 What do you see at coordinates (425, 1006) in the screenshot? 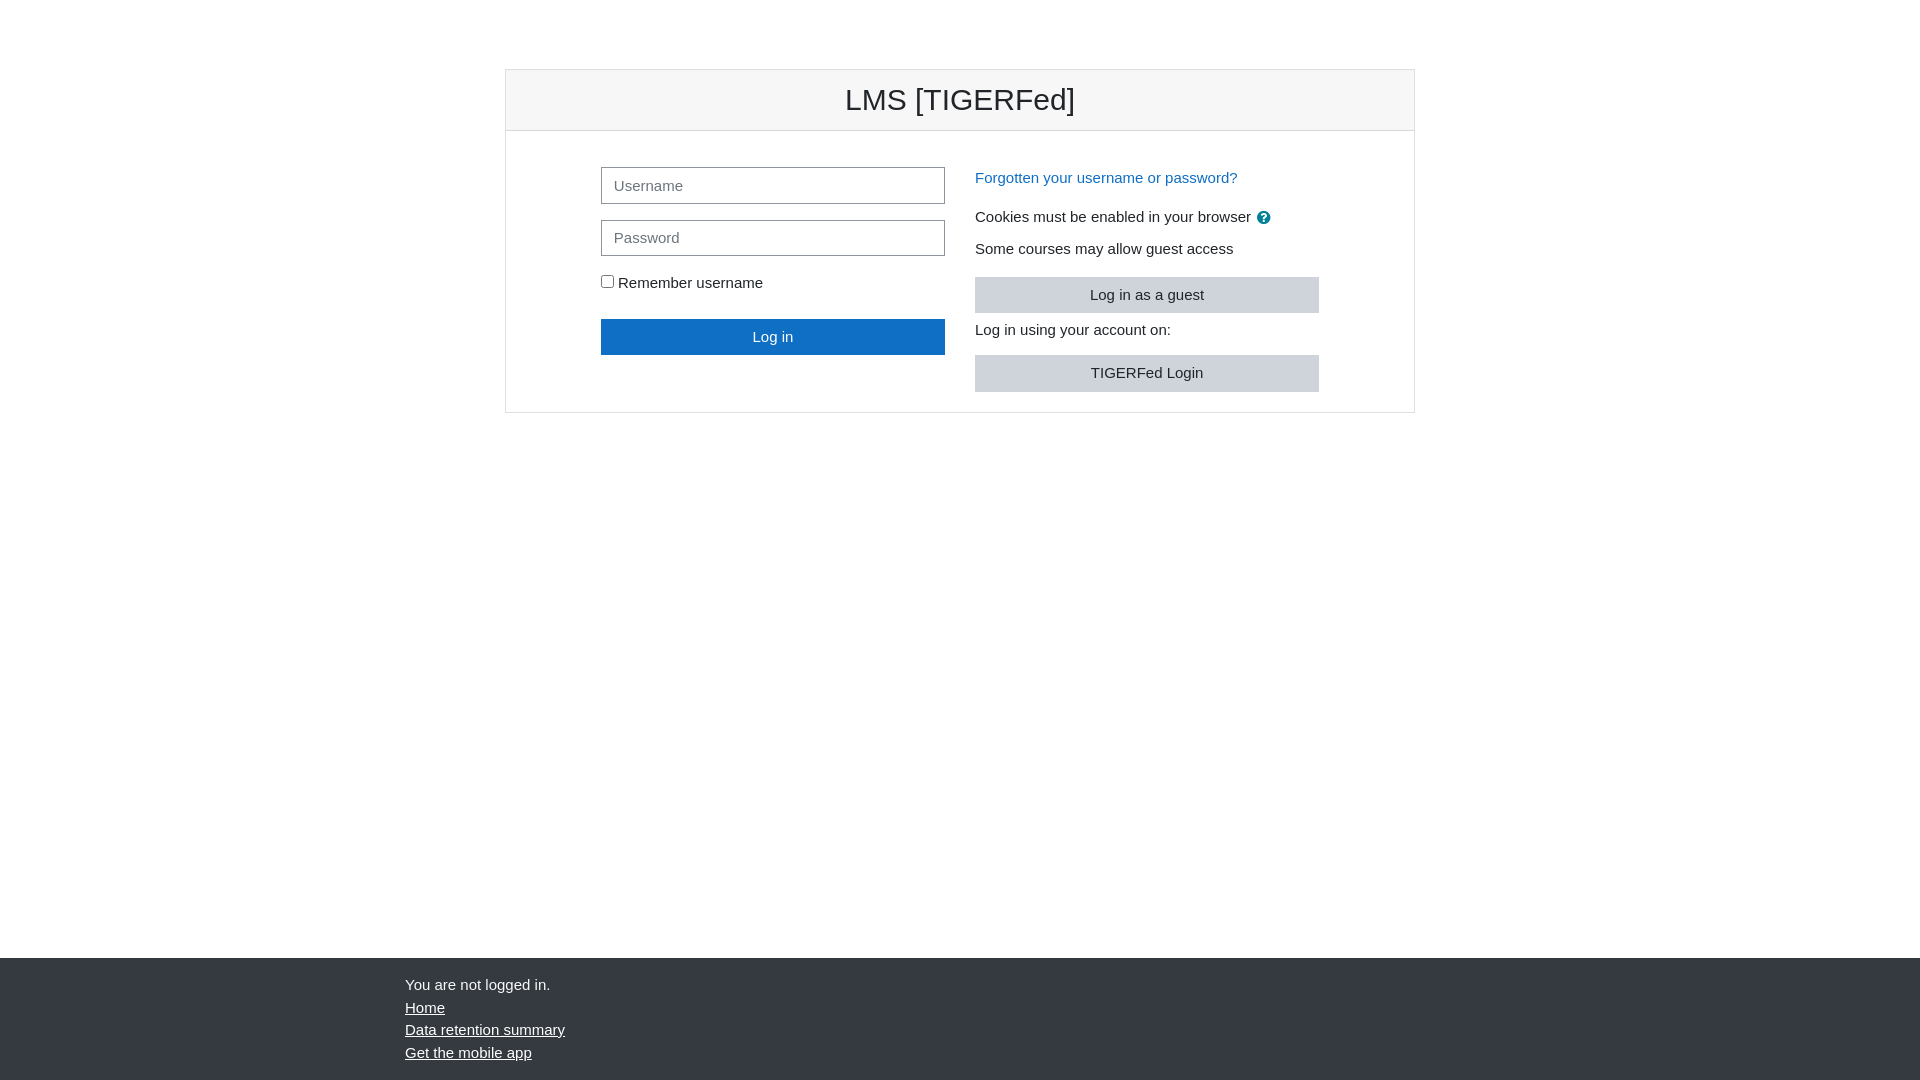
I see `Home` at bounding box center [425, 1006].